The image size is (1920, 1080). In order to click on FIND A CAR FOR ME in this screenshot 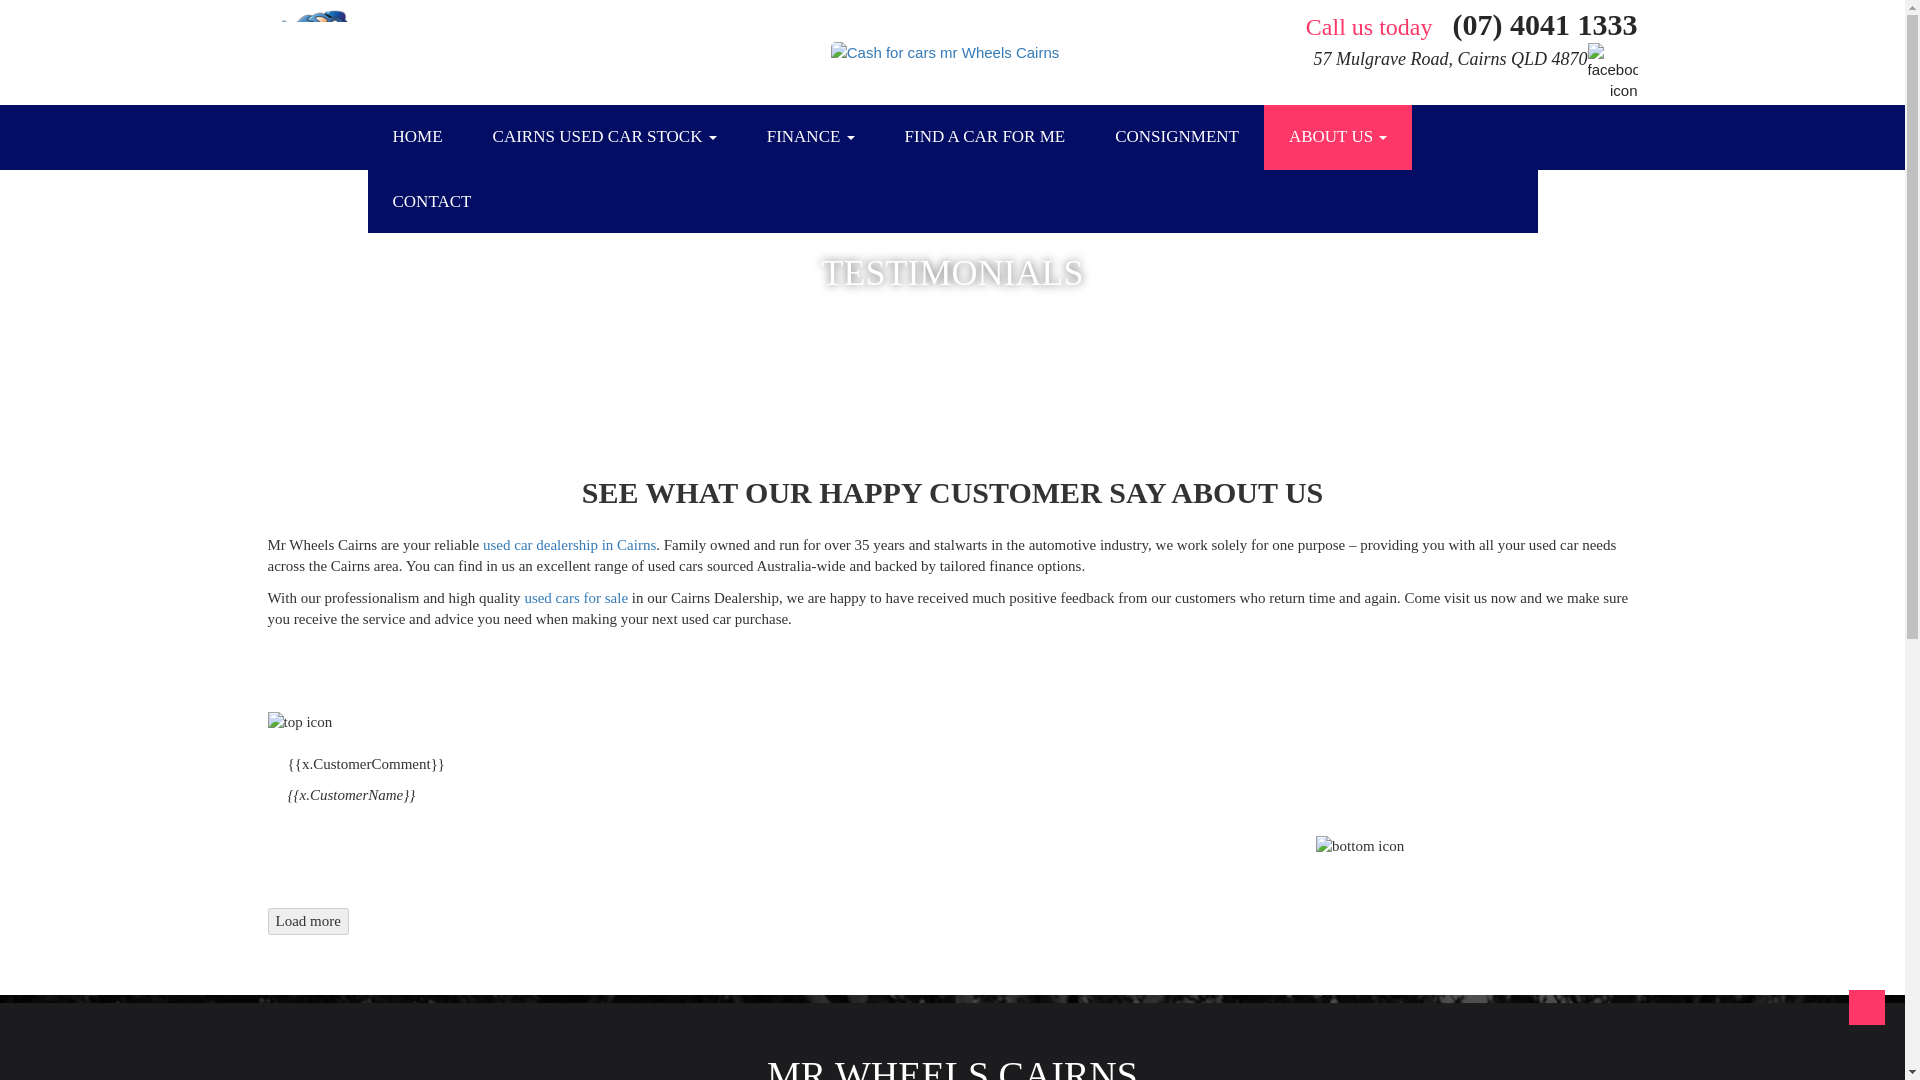, I will do `click(984, 136)`.